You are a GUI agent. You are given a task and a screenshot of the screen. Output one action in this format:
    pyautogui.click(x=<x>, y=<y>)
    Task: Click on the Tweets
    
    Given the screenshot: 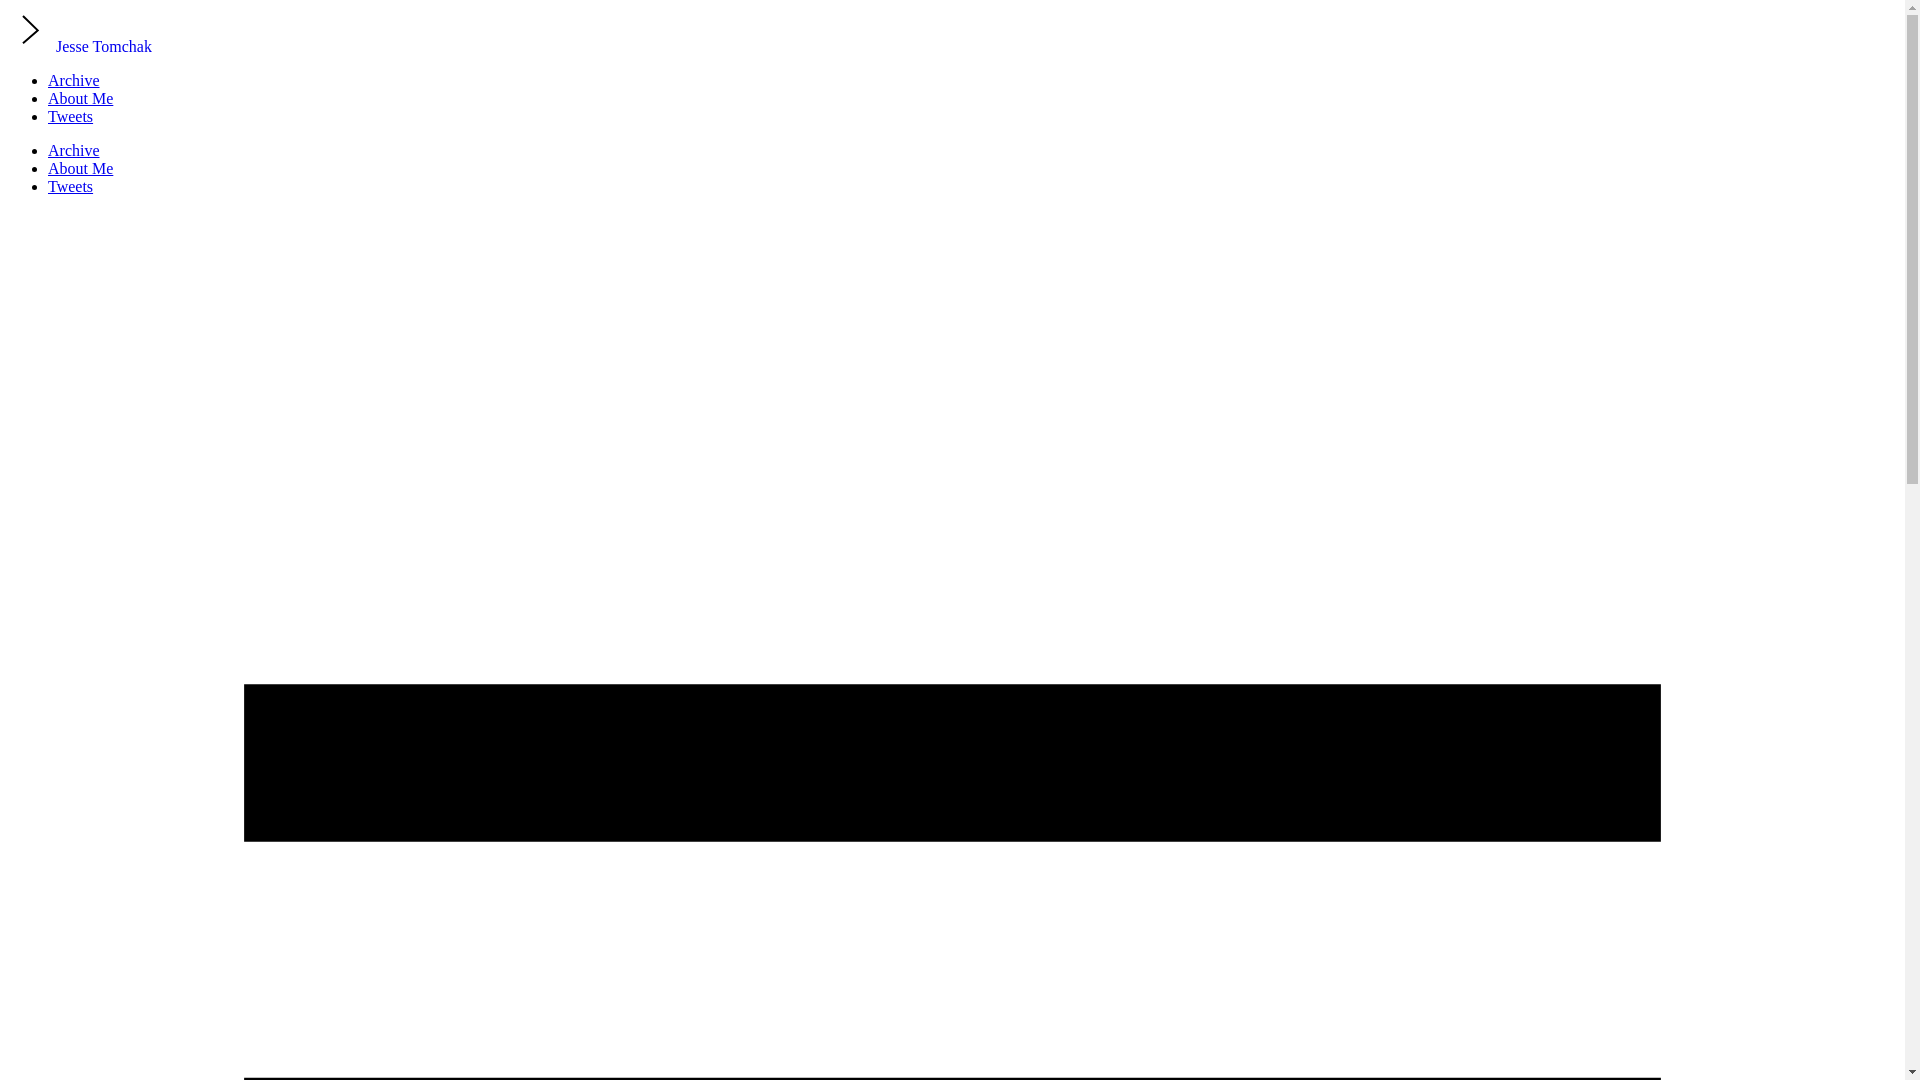 What is the action you would take?
    pyautogui.click(x=70, y=116)
    